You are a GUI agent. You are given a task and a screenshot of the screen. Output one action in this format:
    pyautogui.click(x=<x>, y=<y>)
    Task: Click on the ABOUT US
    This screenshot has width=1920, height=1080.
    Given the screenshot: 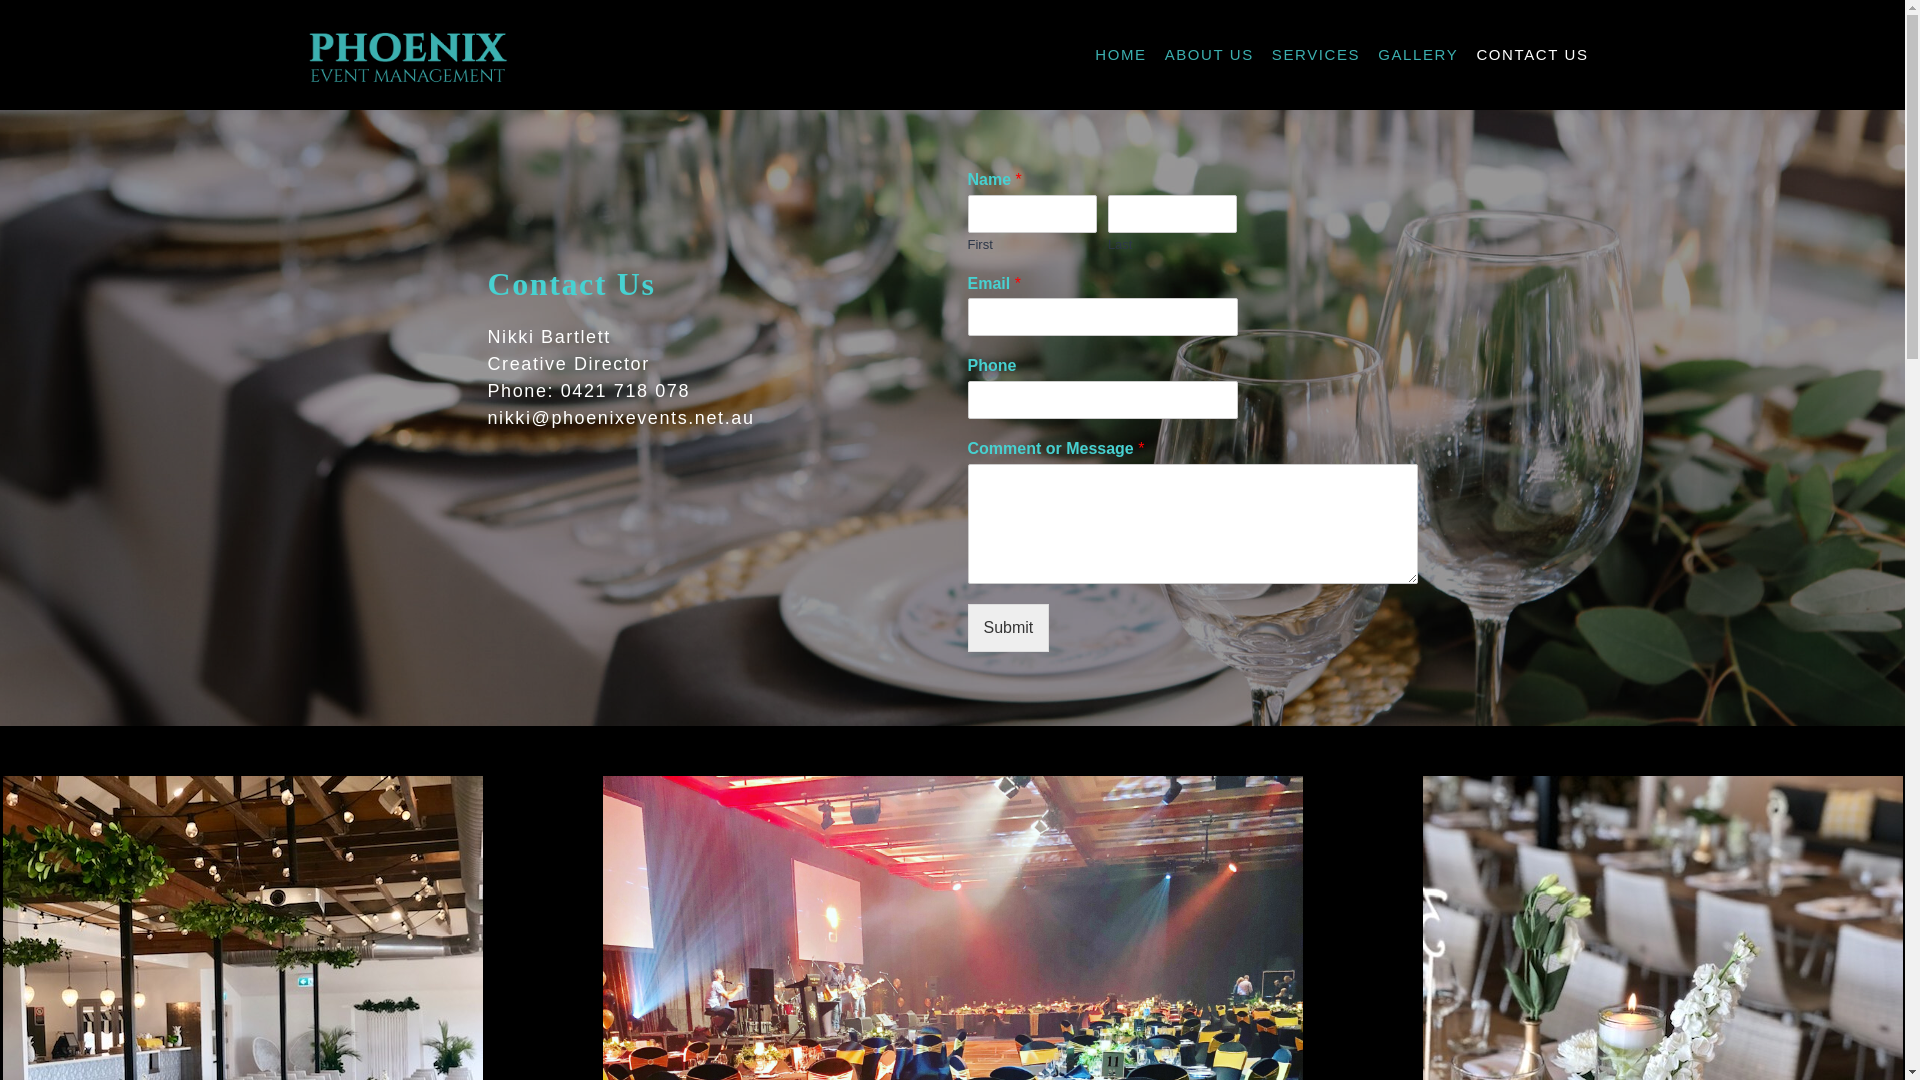 What is the action you would take?
    pyautogui.click(x=1210, y=56)
    